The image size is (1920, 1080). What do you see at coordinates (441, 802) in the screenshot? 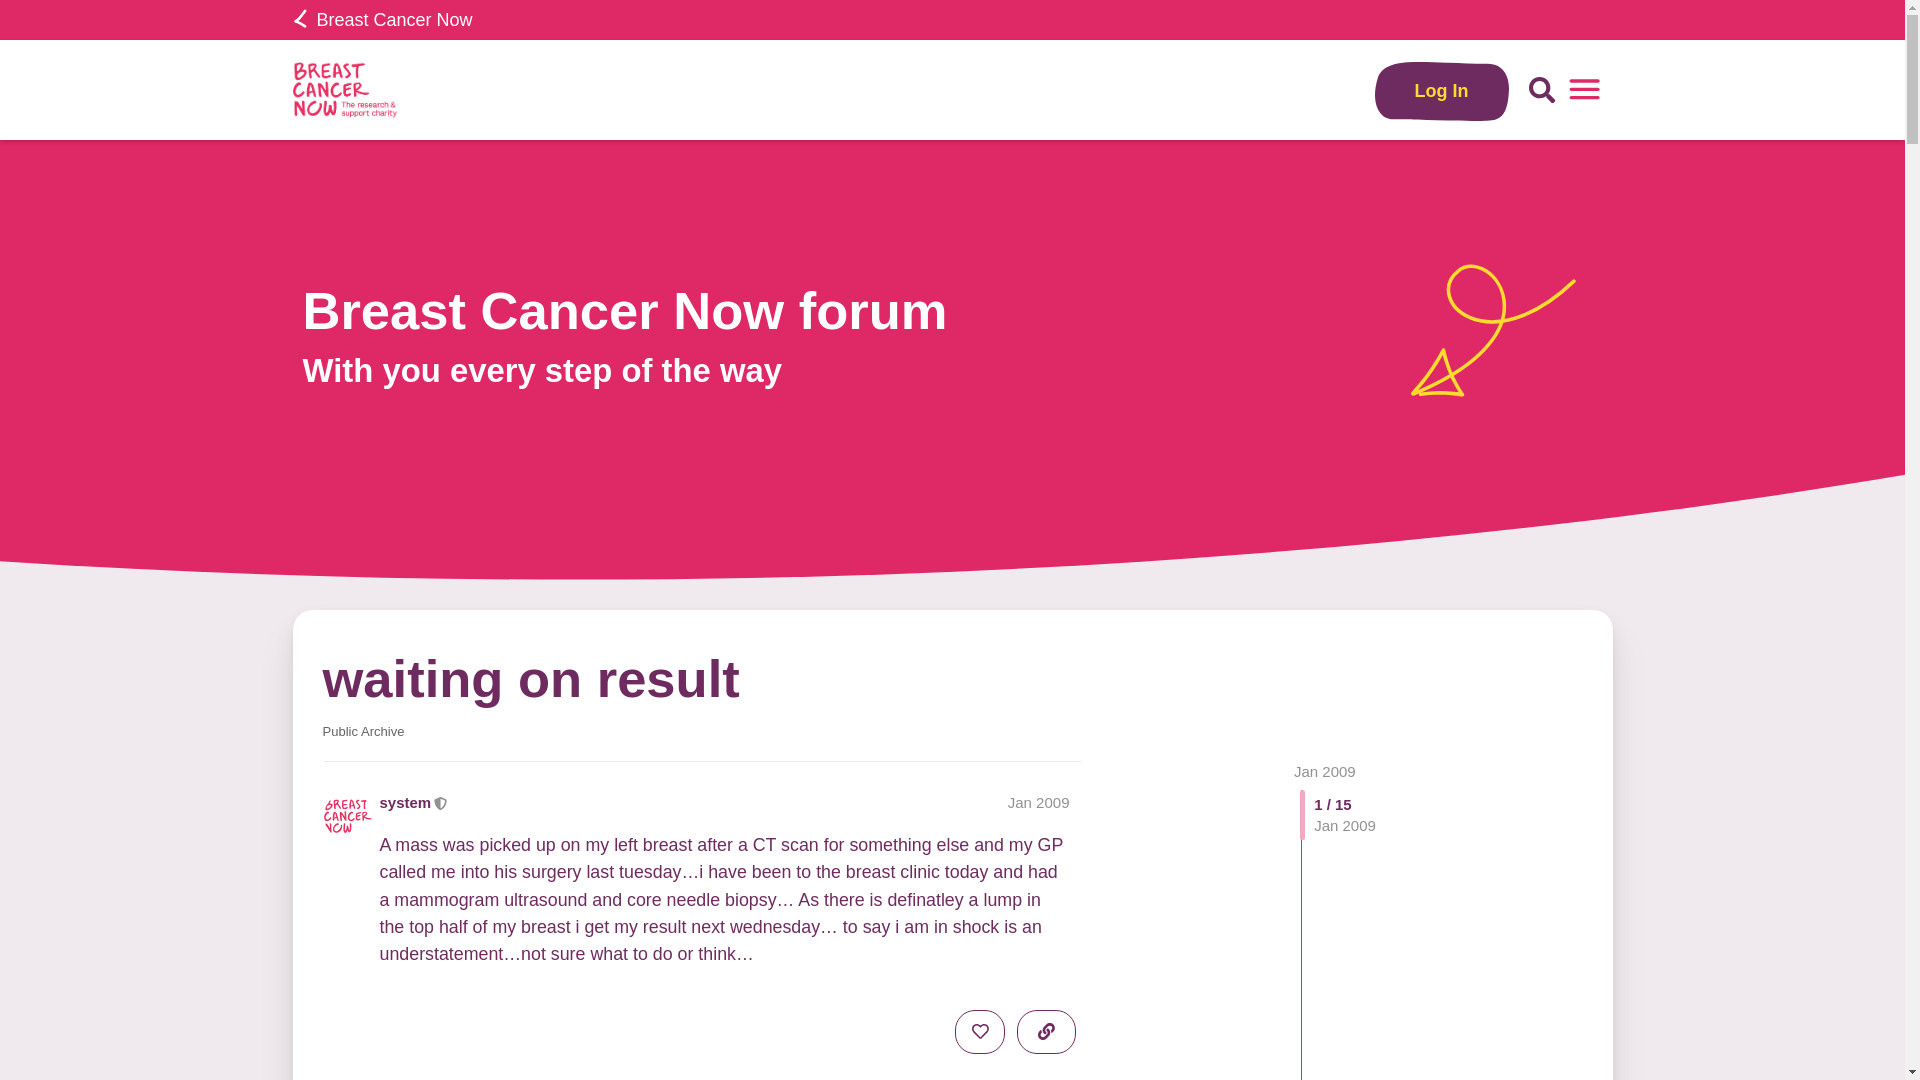
I see `This user is a moderator` at bounding box center [441, 802].